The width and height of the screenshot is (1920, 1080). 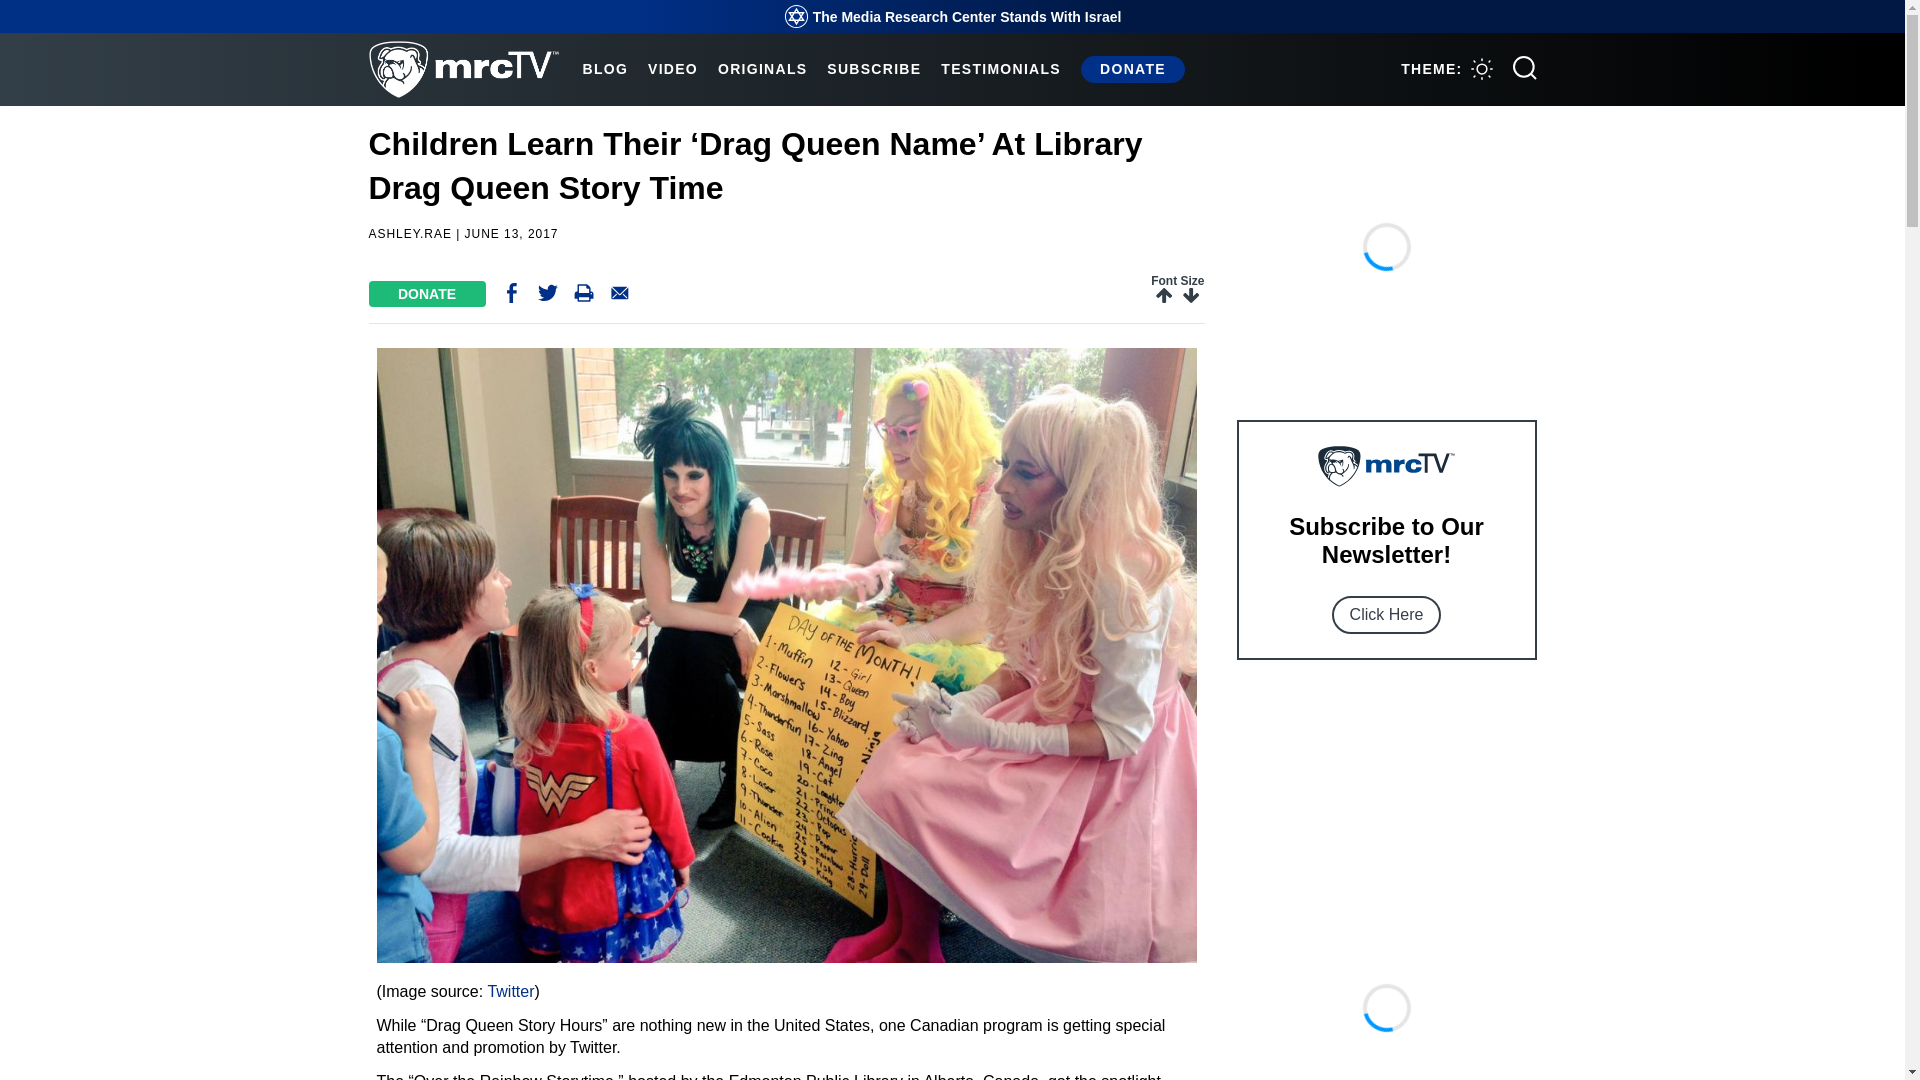 I want to click on THEME:, so click(x=1446, y=68).